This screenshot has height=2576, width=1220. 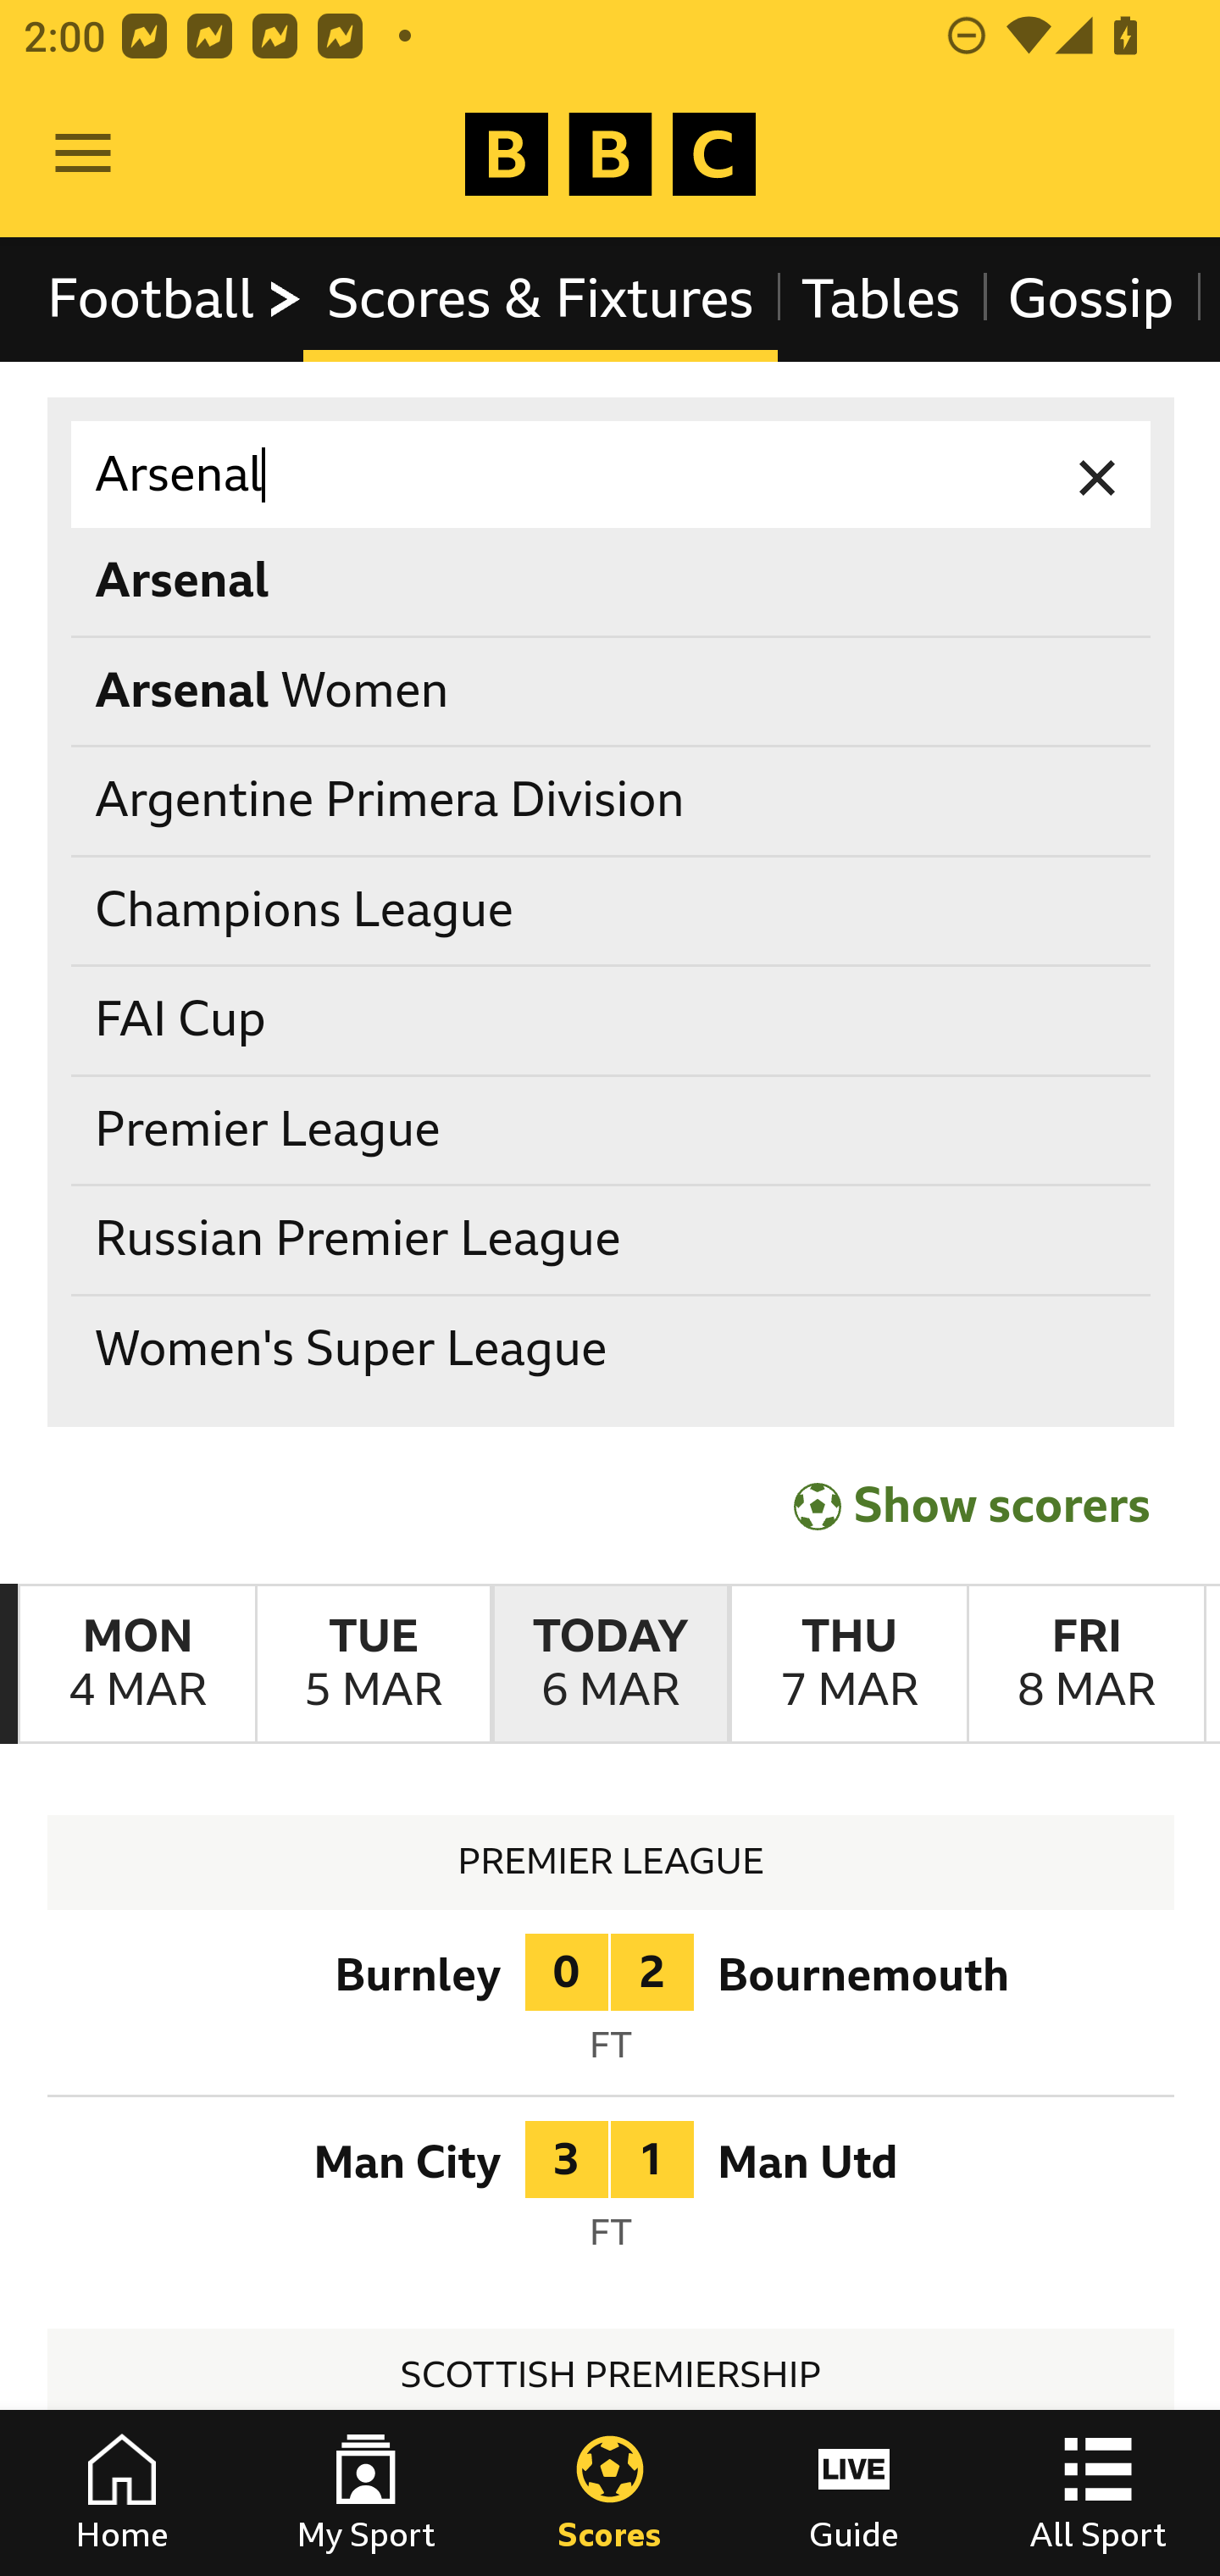 What do you see at coordinates (122, 2493) in the screenshot?
I see `Home` at bounding box center [122, 2493].